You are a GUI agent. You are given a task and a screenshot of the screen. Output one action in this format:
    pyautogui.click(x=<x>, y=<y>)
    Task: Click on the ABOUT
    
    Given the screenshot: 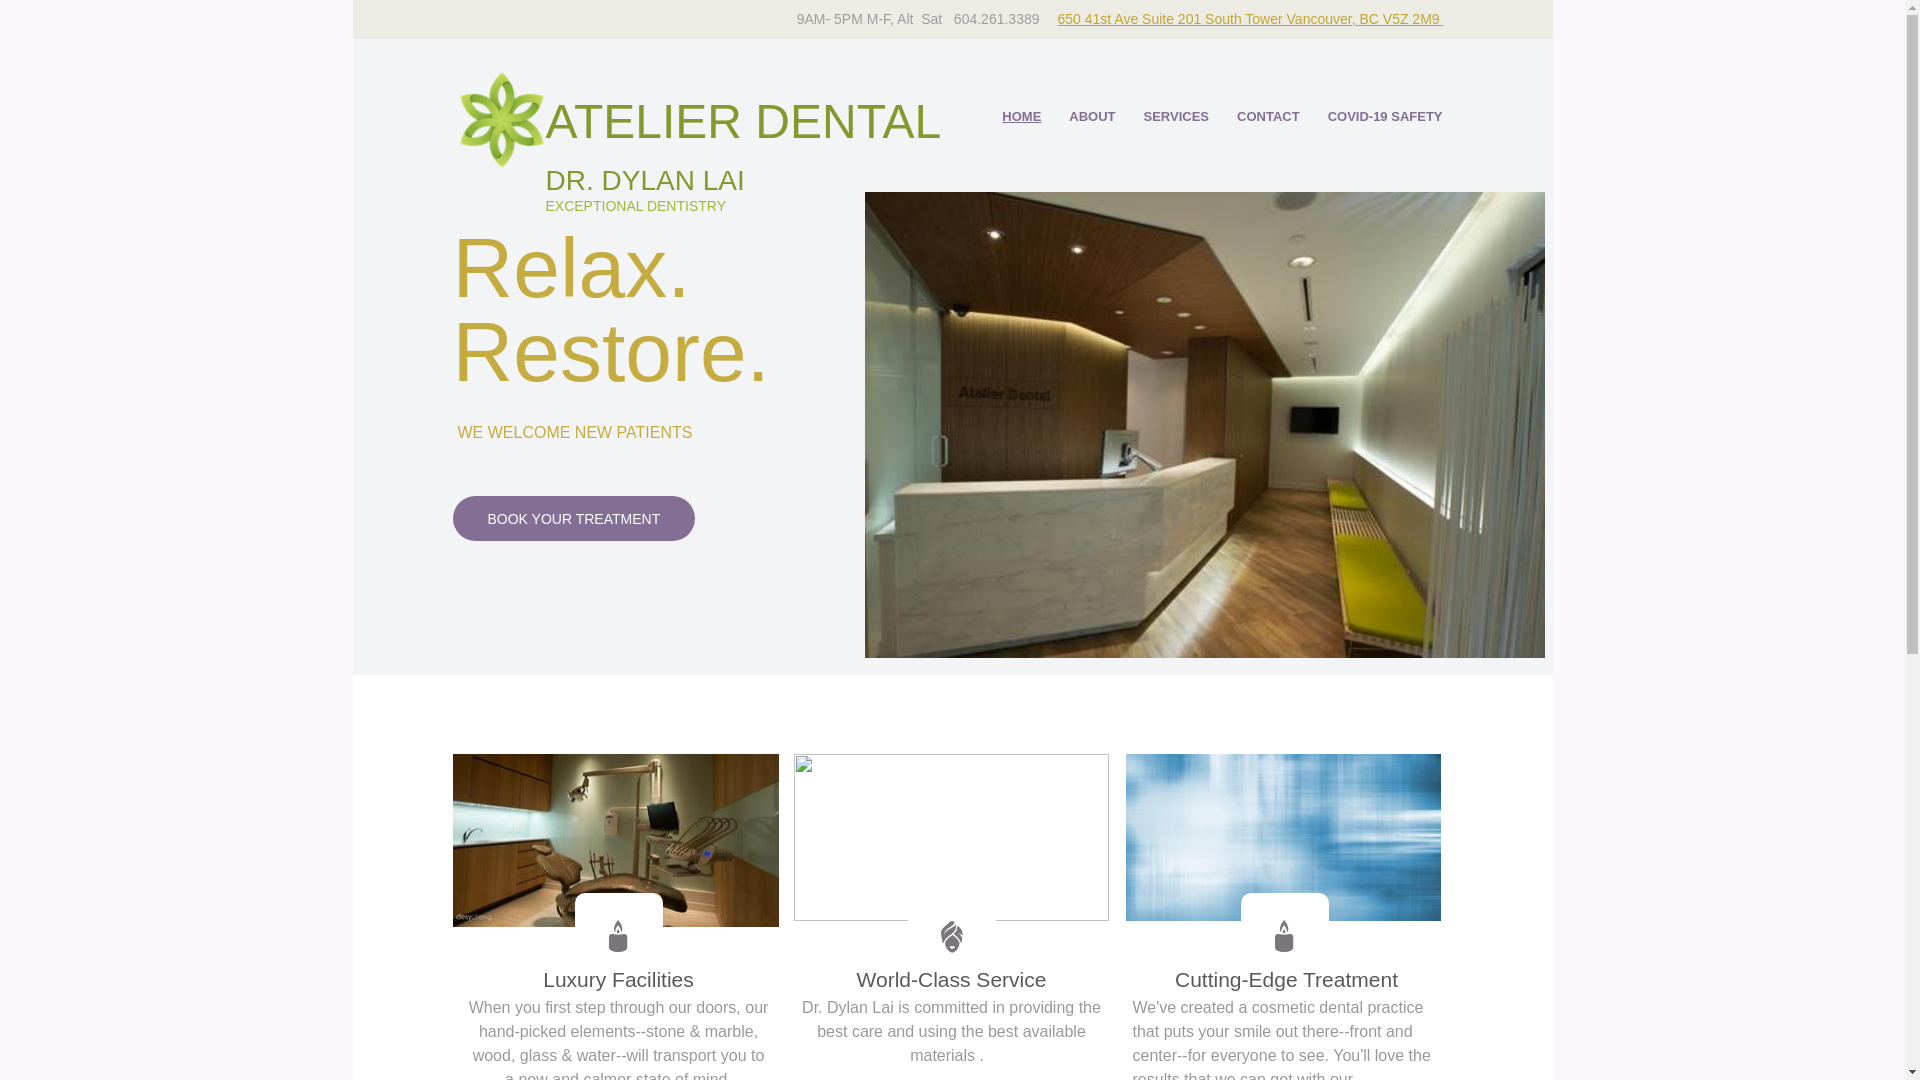 What is the action you would take?
    pyautogui.click(x=1092, y=117)
    